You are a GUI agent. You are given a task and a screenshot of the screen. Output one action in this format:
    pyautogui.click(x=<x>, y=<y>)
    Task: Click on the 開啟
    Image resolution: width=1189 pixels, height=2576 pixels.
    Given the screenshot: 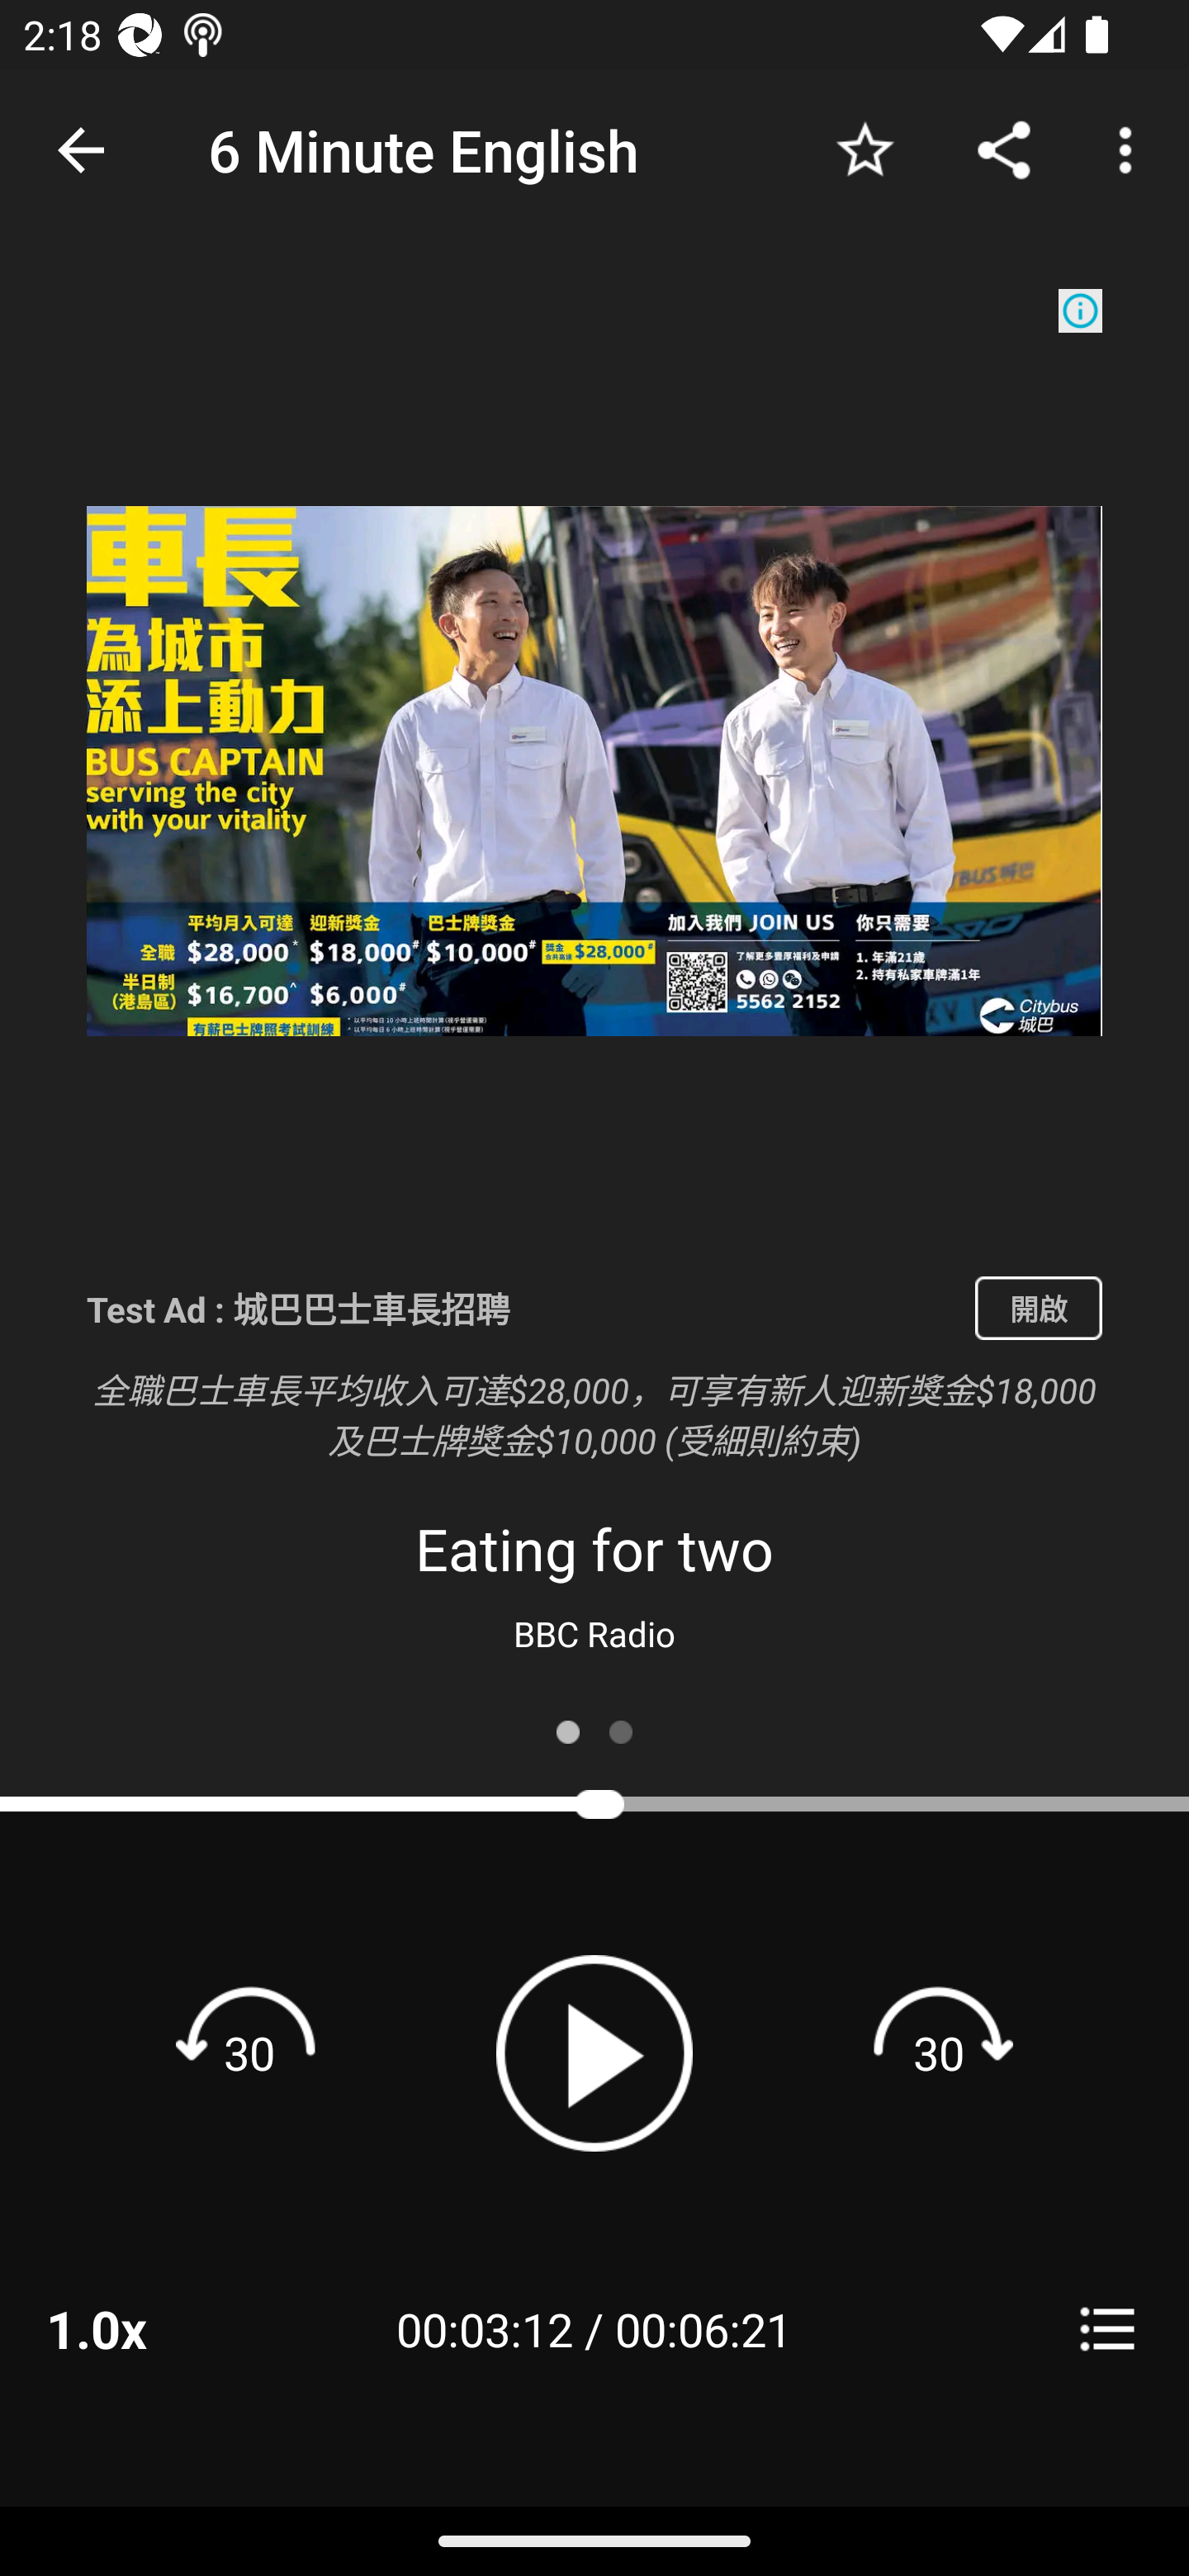 What is the action you would take?
    pyautogui.click(x=1038, y=1308)
    